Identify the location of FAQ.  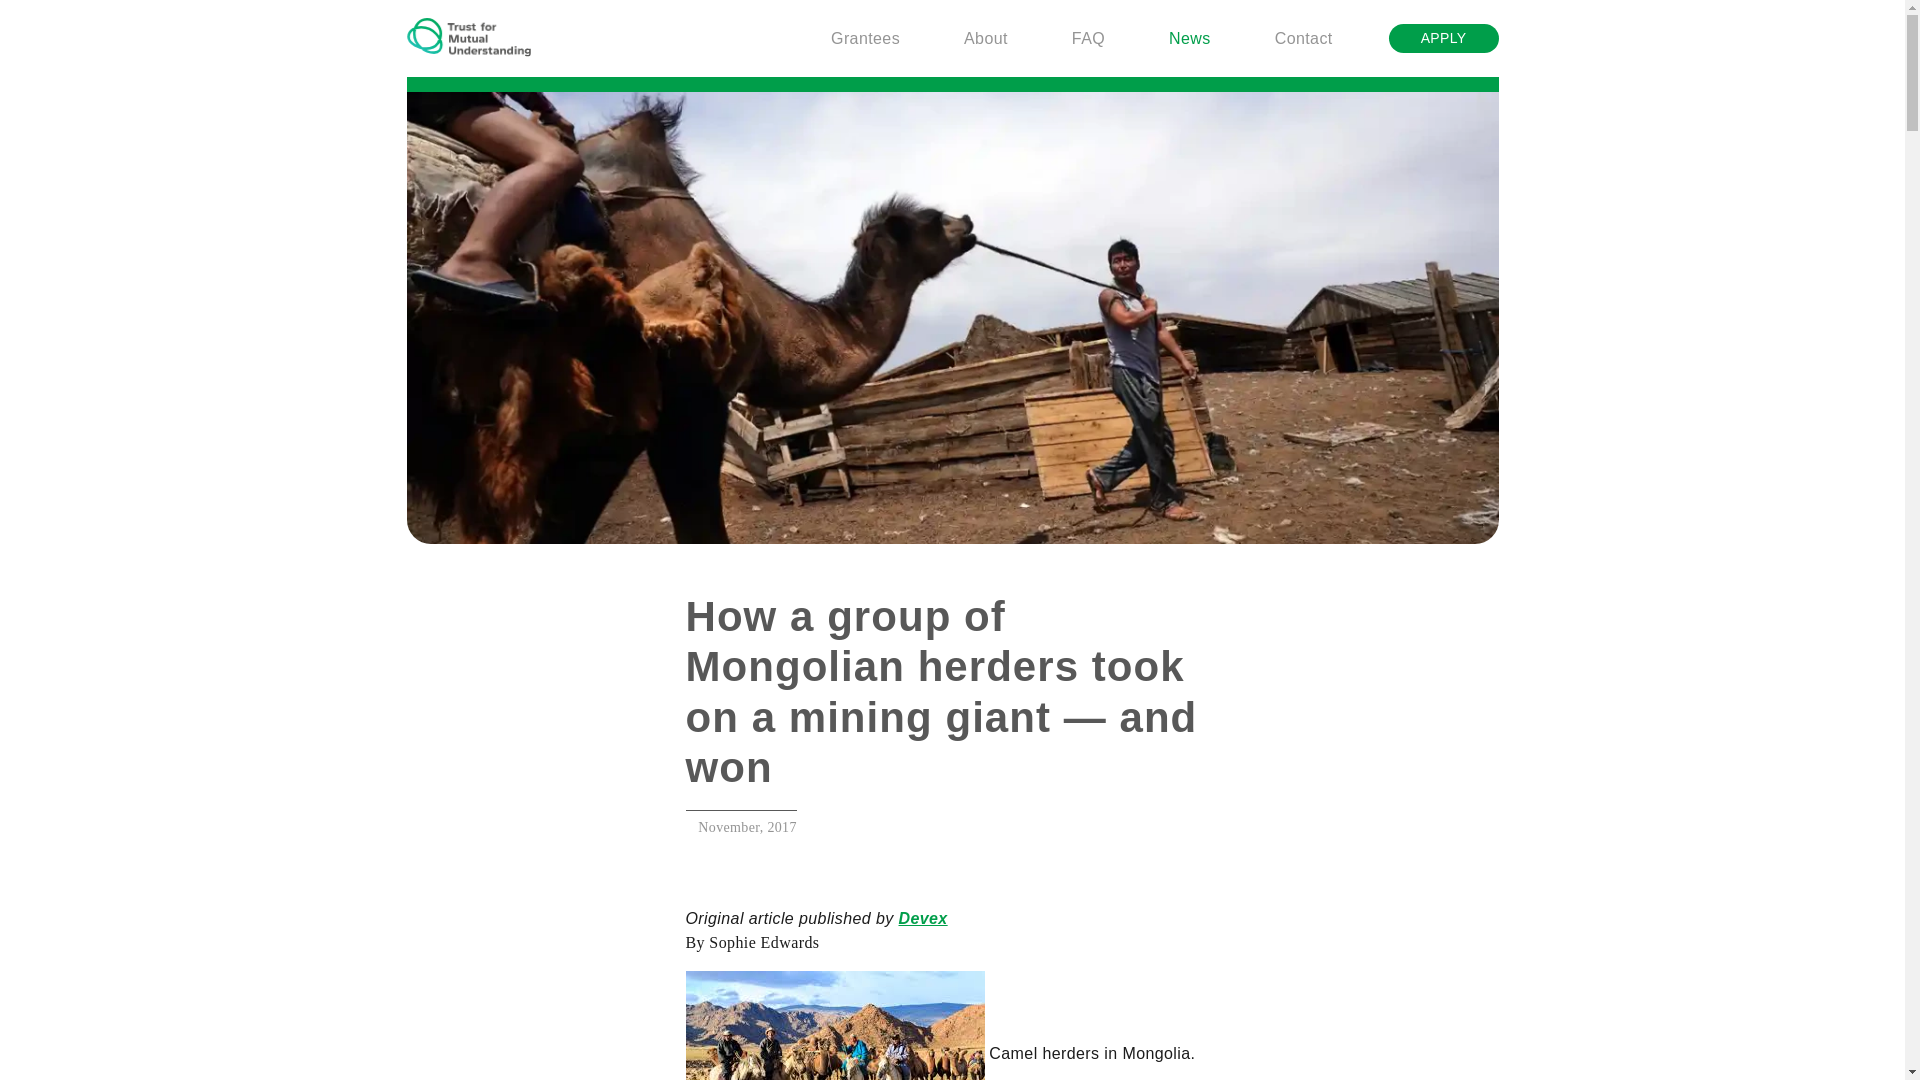
(1088, 38).